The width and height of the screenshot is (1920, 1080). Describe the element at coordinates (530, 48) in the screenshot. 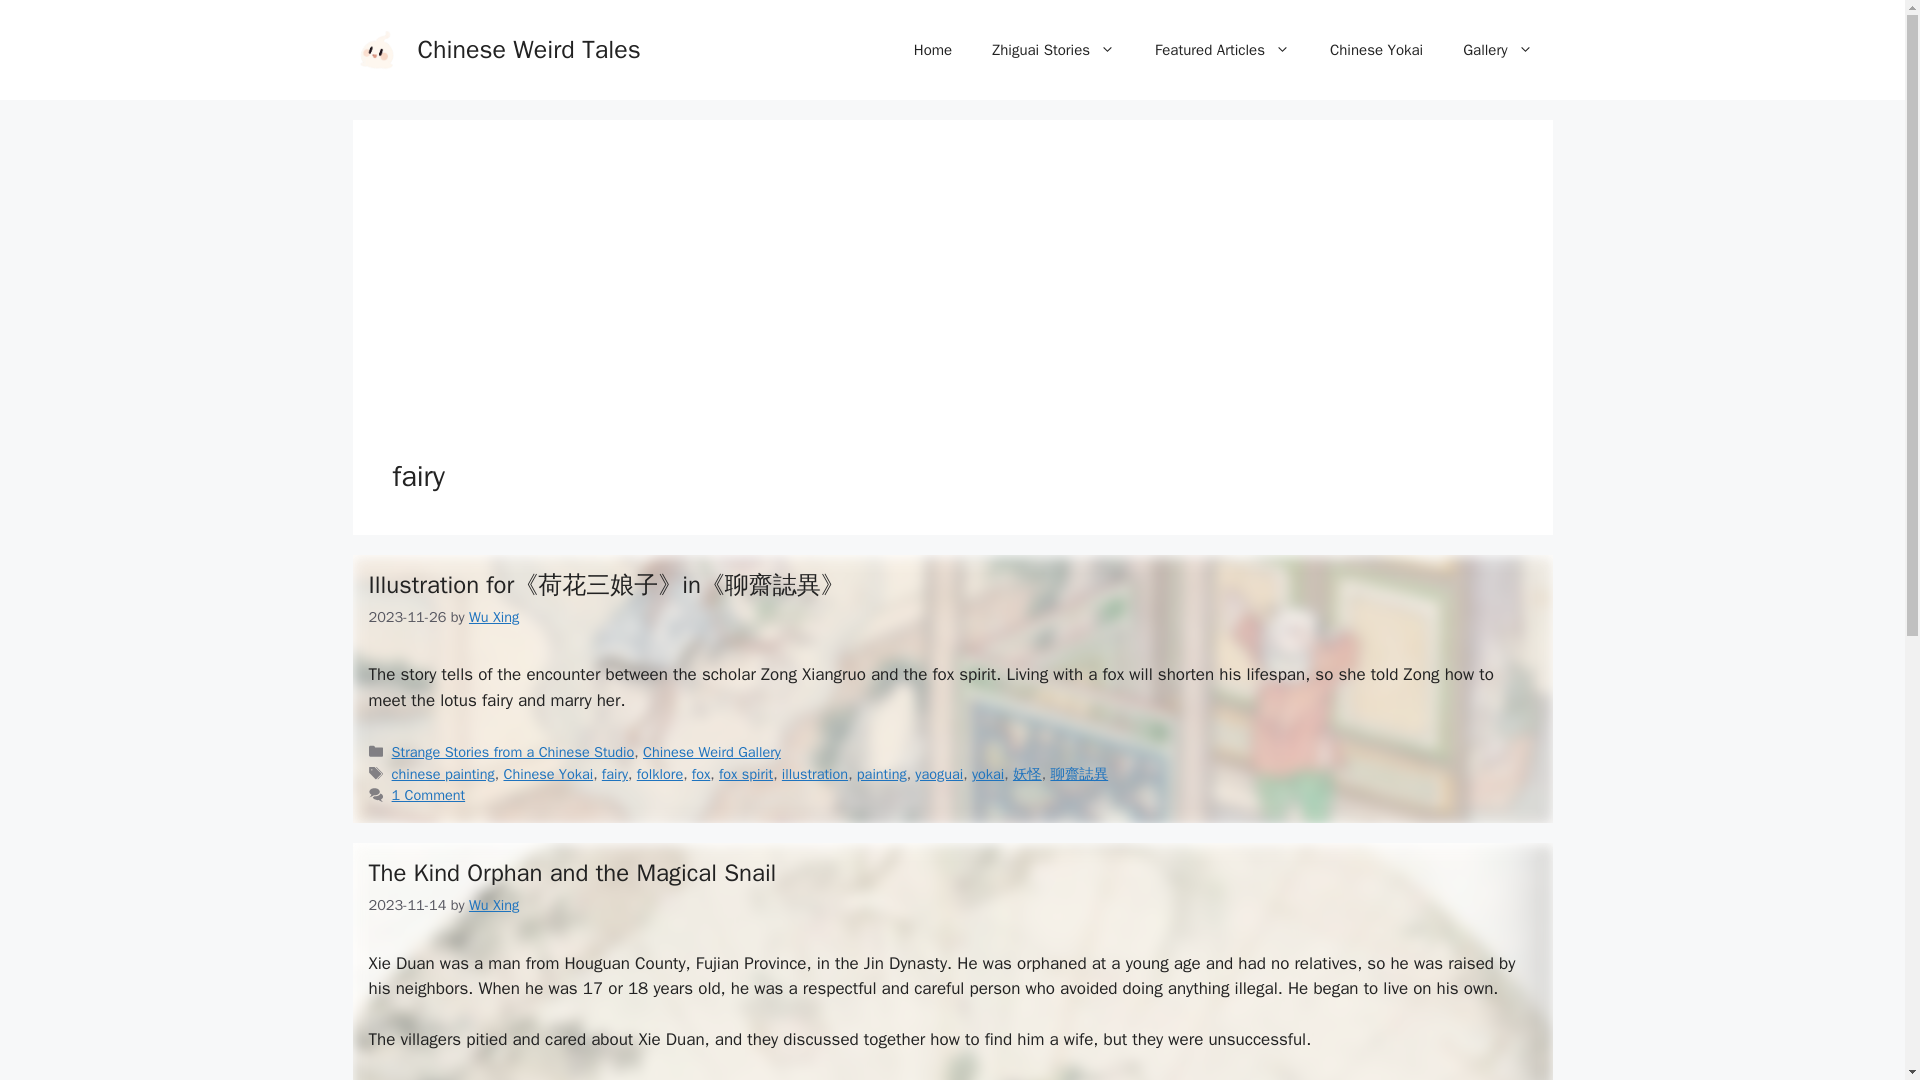

I see `Chinese Weird Tales` at that location.